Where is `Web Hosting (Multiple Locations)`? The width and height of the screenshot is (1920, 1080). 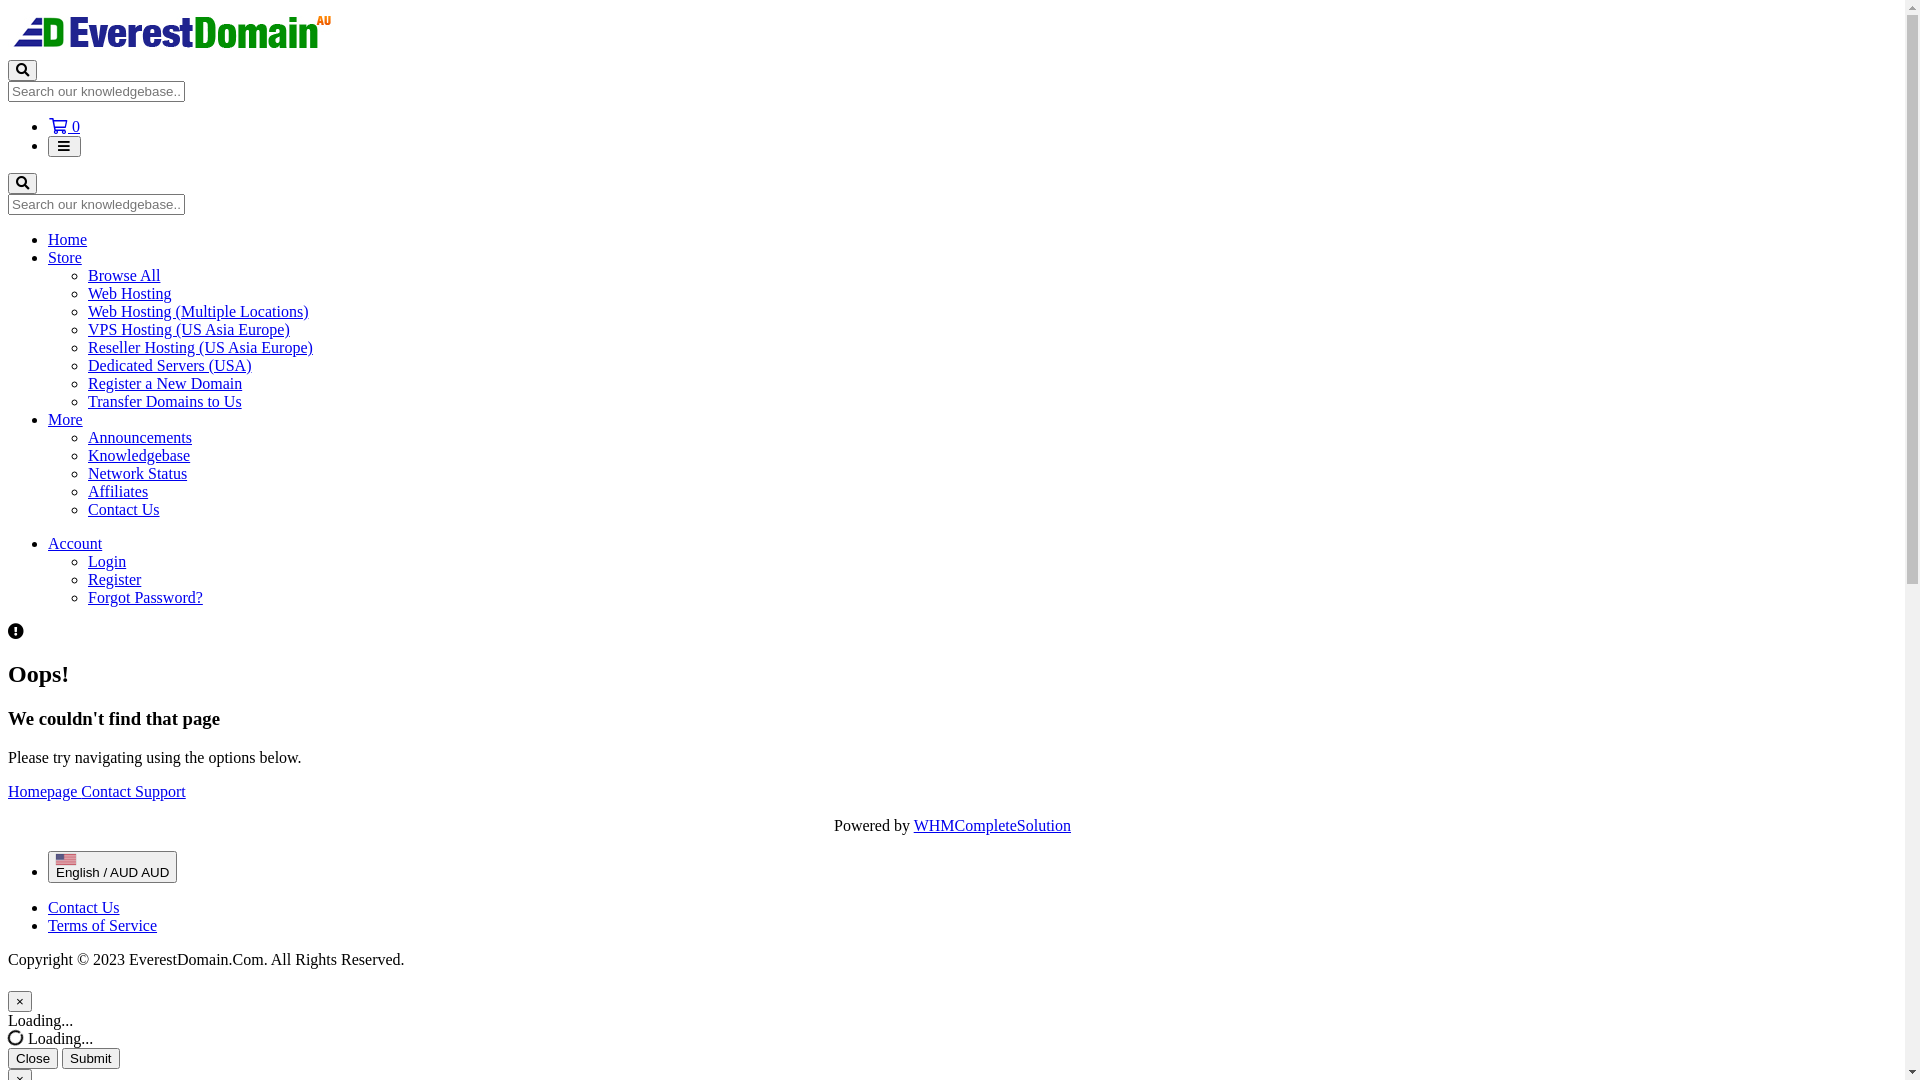
Web Hosting (Multiple Locations) is located at coordinates (198, 312).